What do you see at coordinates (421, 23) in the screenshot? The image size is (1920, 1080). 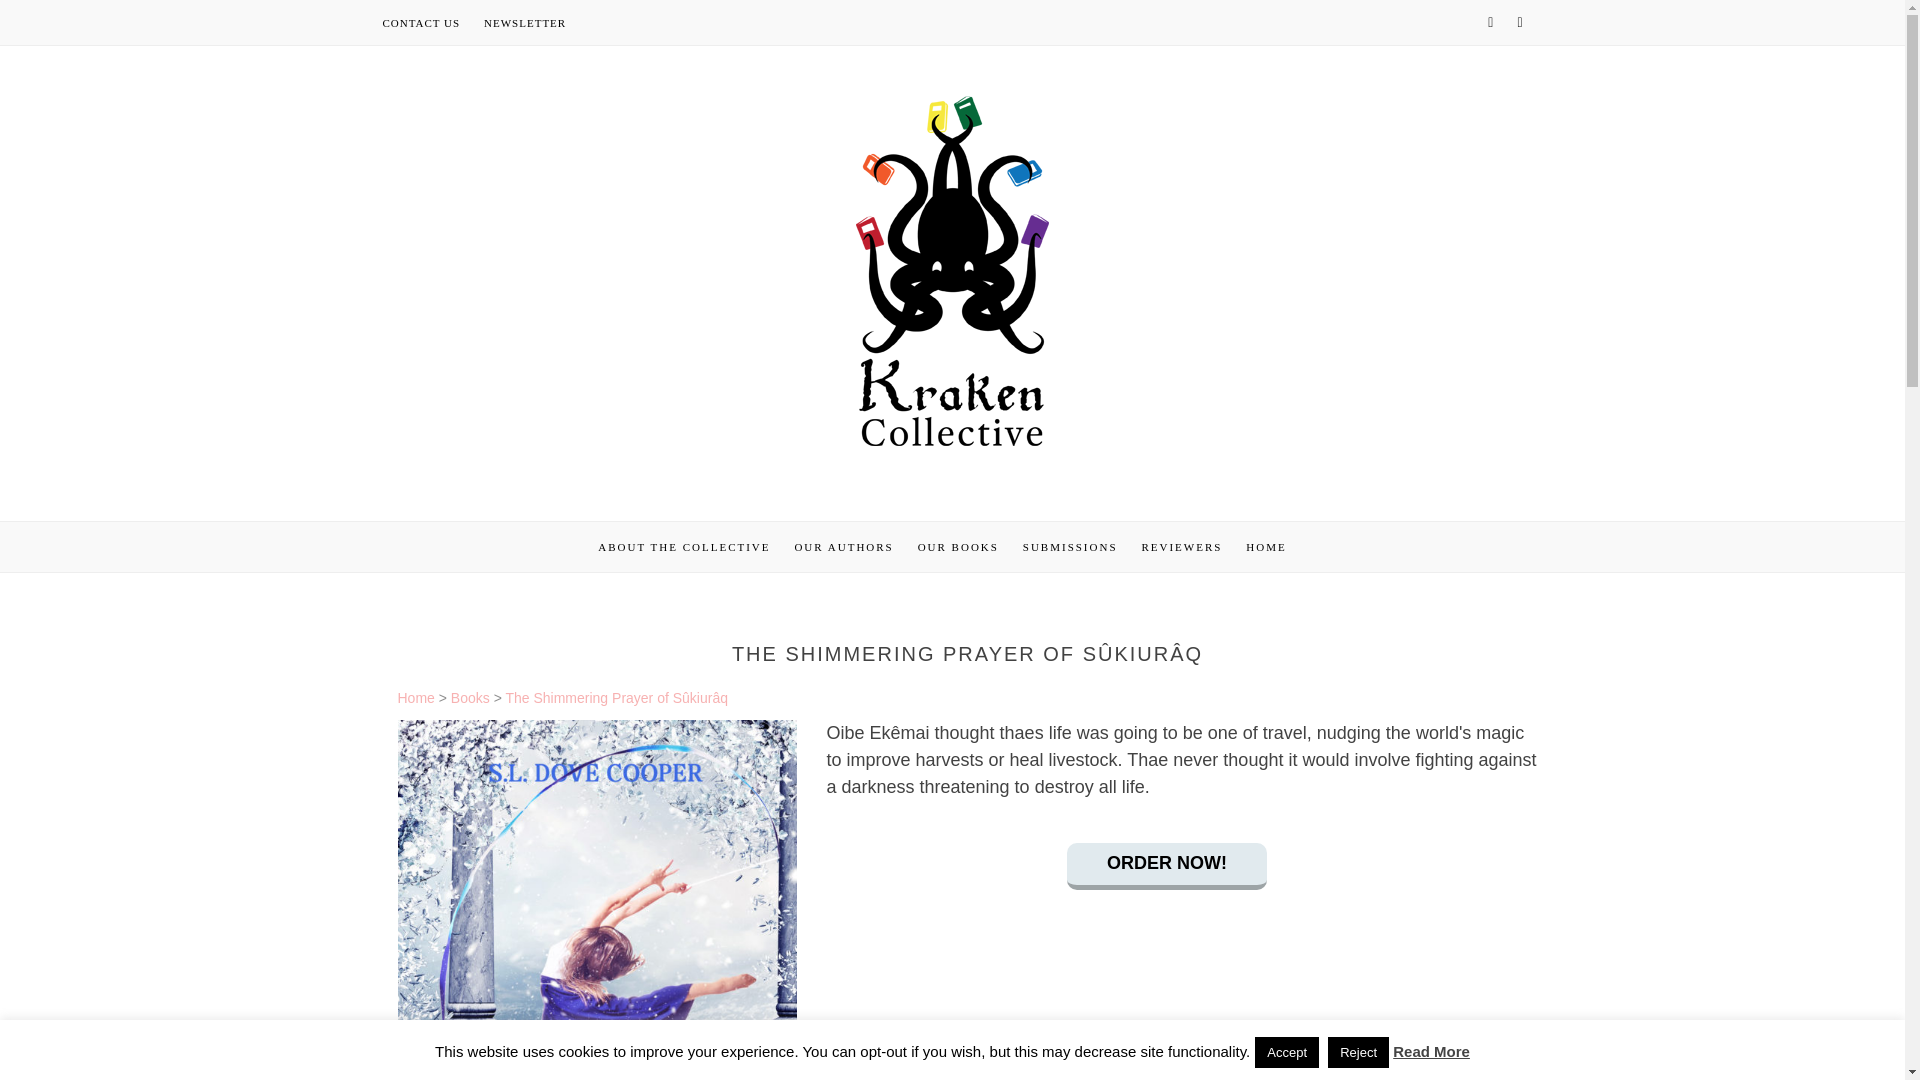 I see `CONTACT US` at bounding box center [421, 23].